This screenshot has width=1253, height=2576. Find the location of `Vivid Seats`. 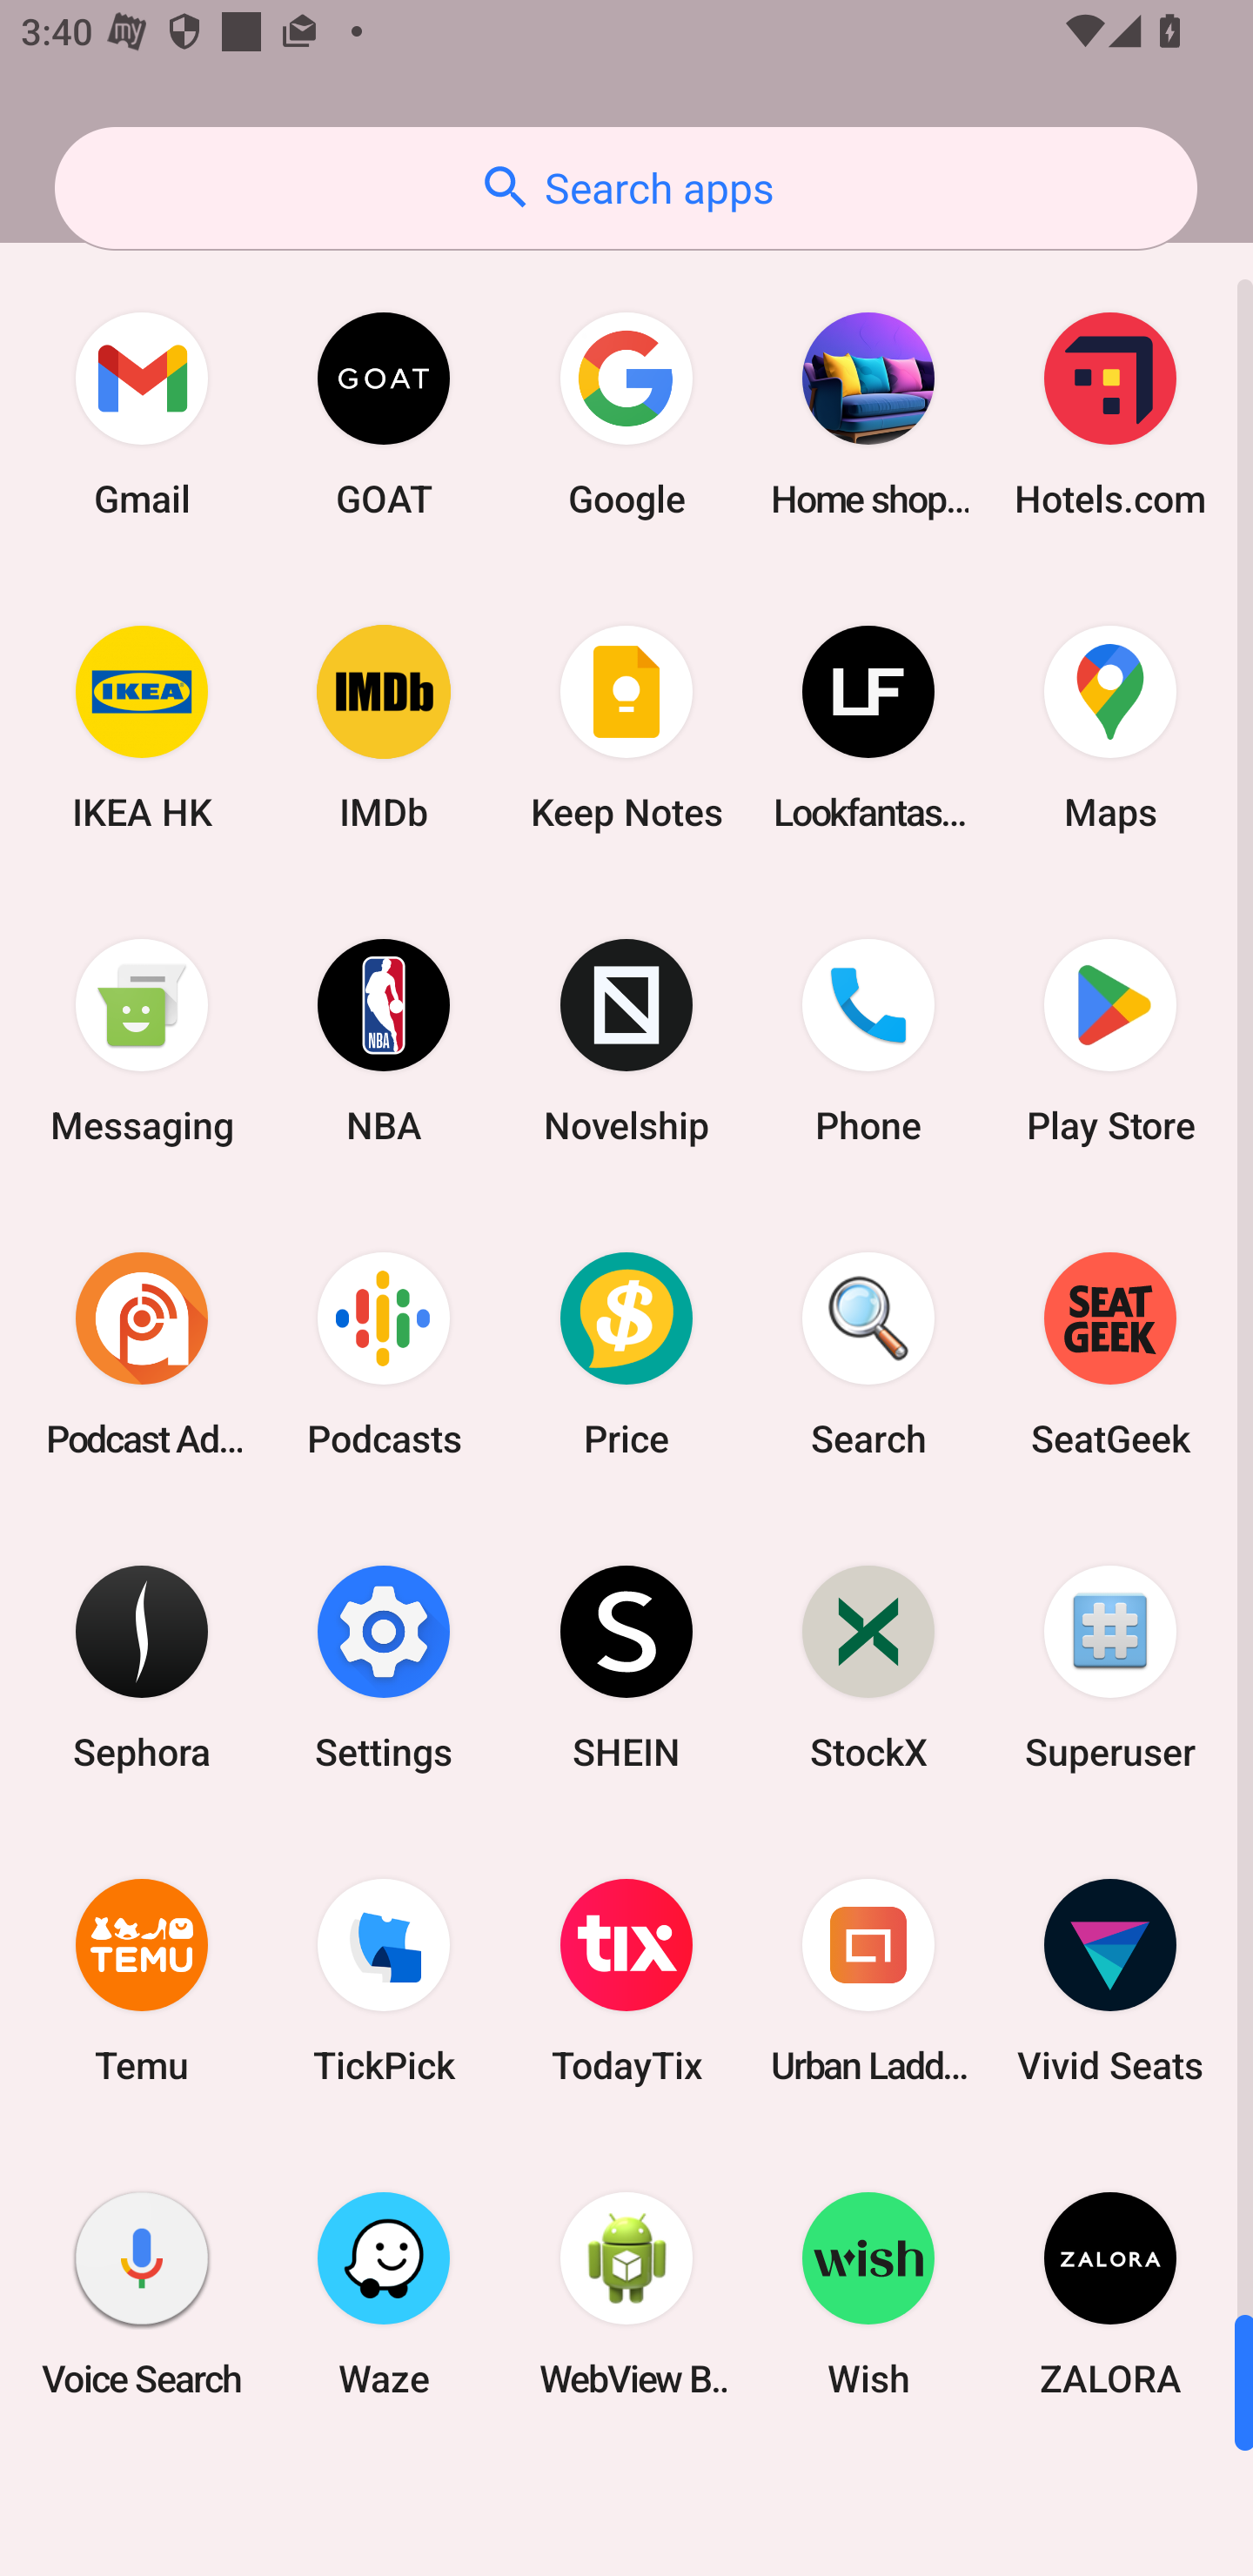

Vivid Seats is located at coordinates (1110, 1981).